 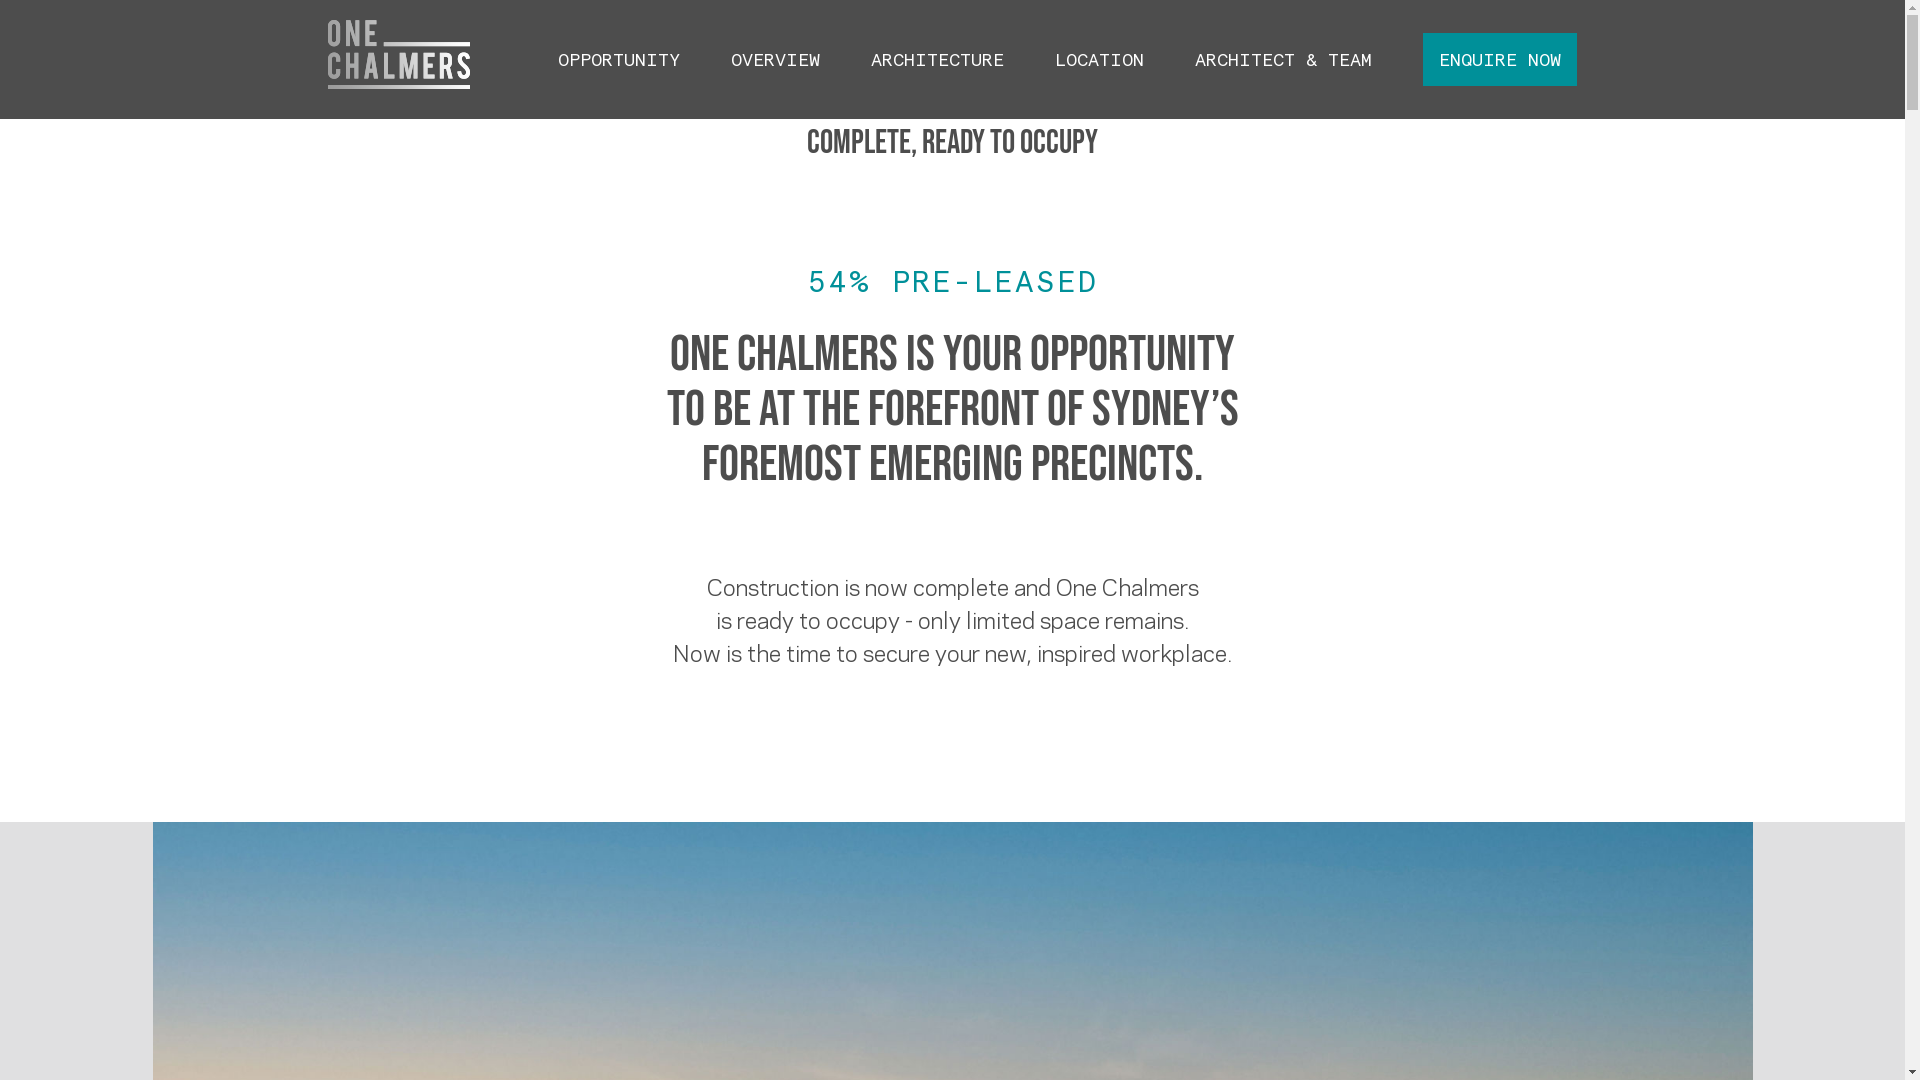 I want to click on OVERVIEW, so click(x=776, y=60).